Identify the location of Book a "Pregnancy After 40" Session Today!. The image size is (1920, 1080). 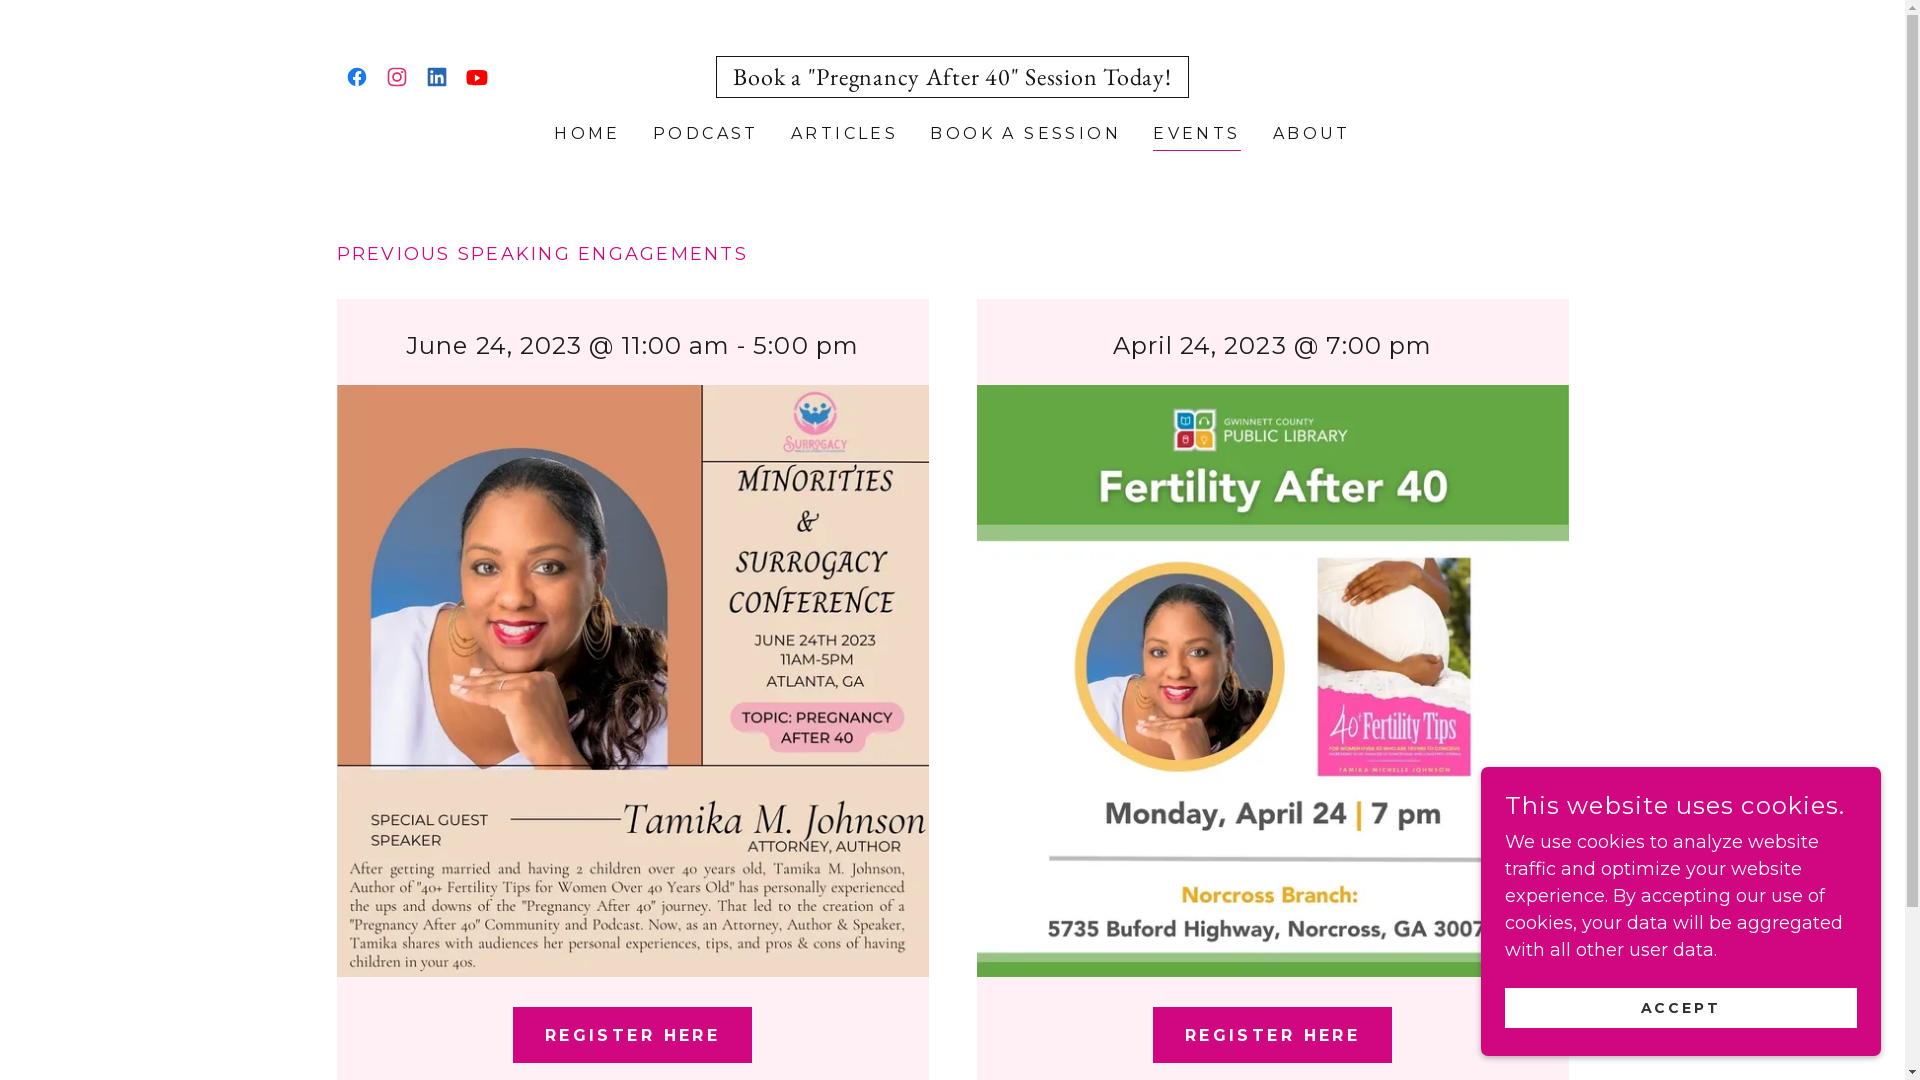
(952, 79).